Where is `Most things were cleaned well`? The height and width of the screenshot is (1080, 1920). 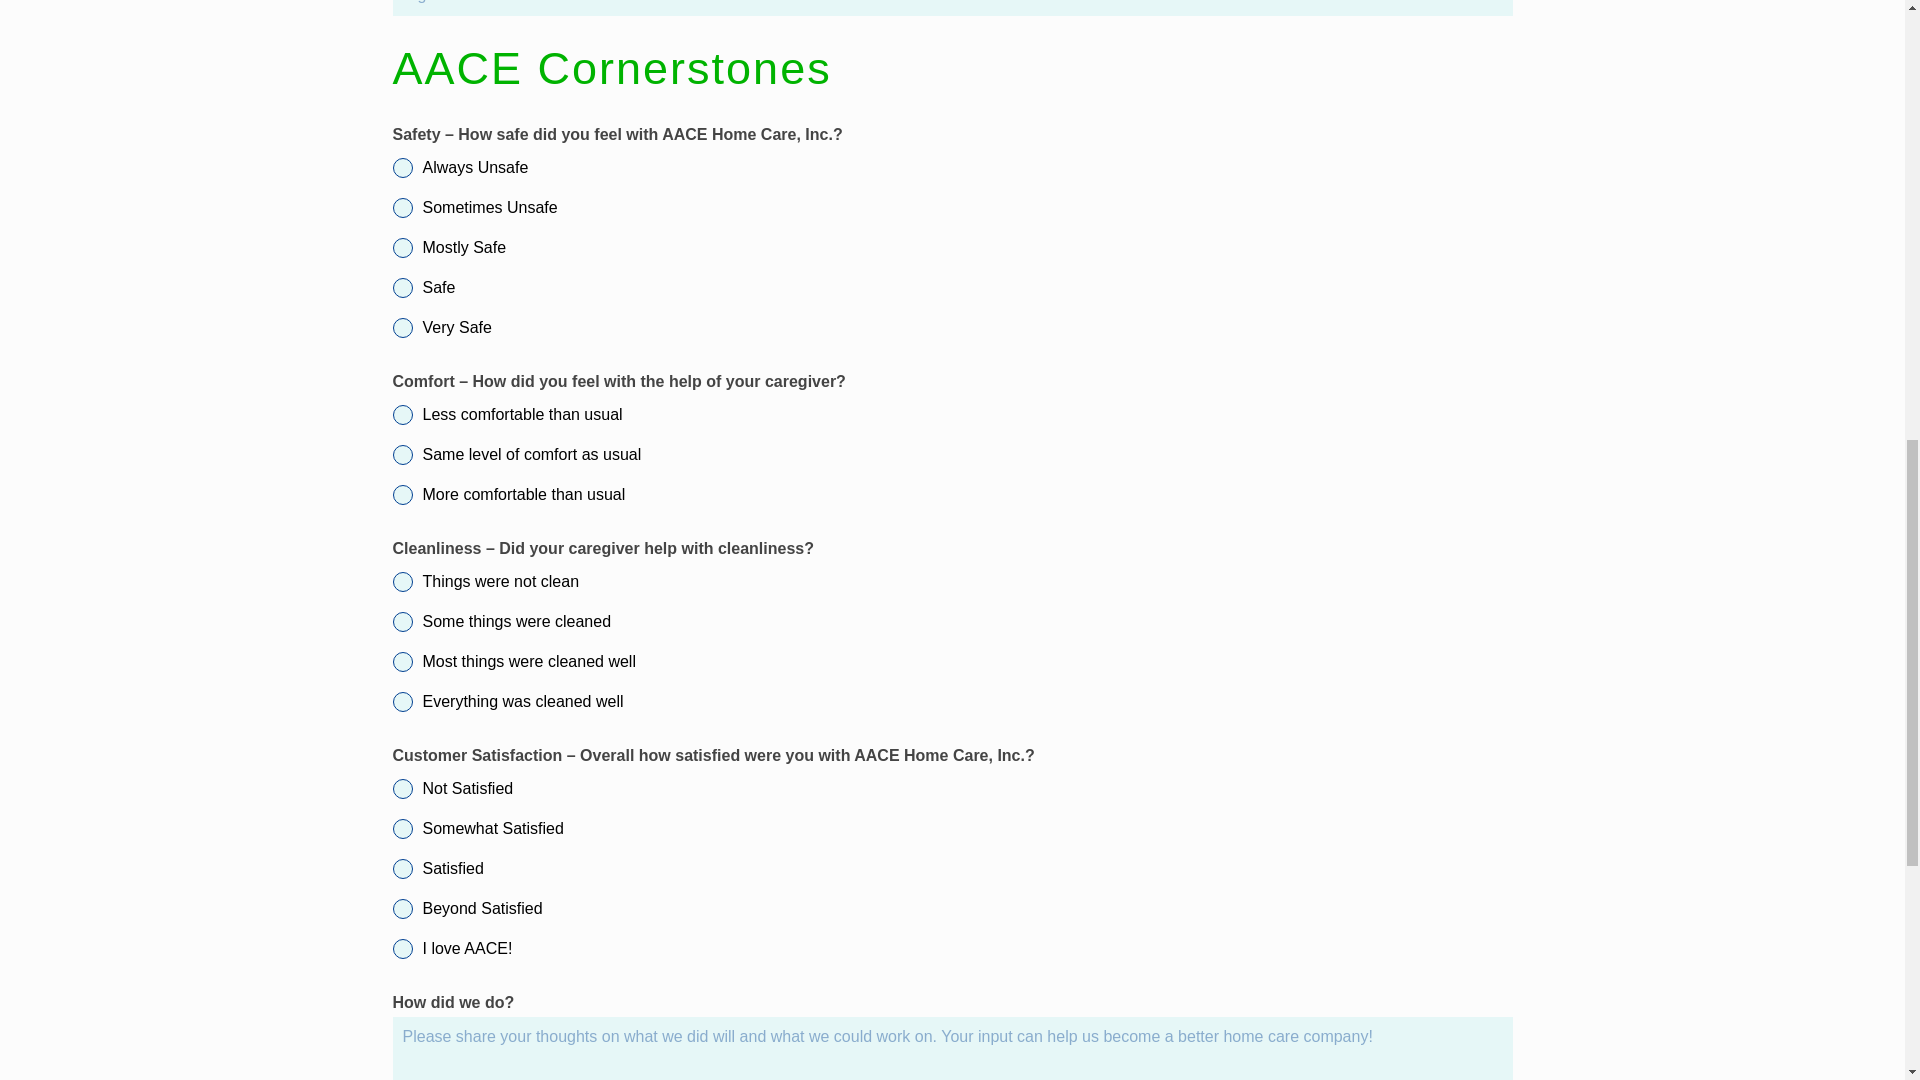
Most things were cleaned well is located at coordinates (952, 662).